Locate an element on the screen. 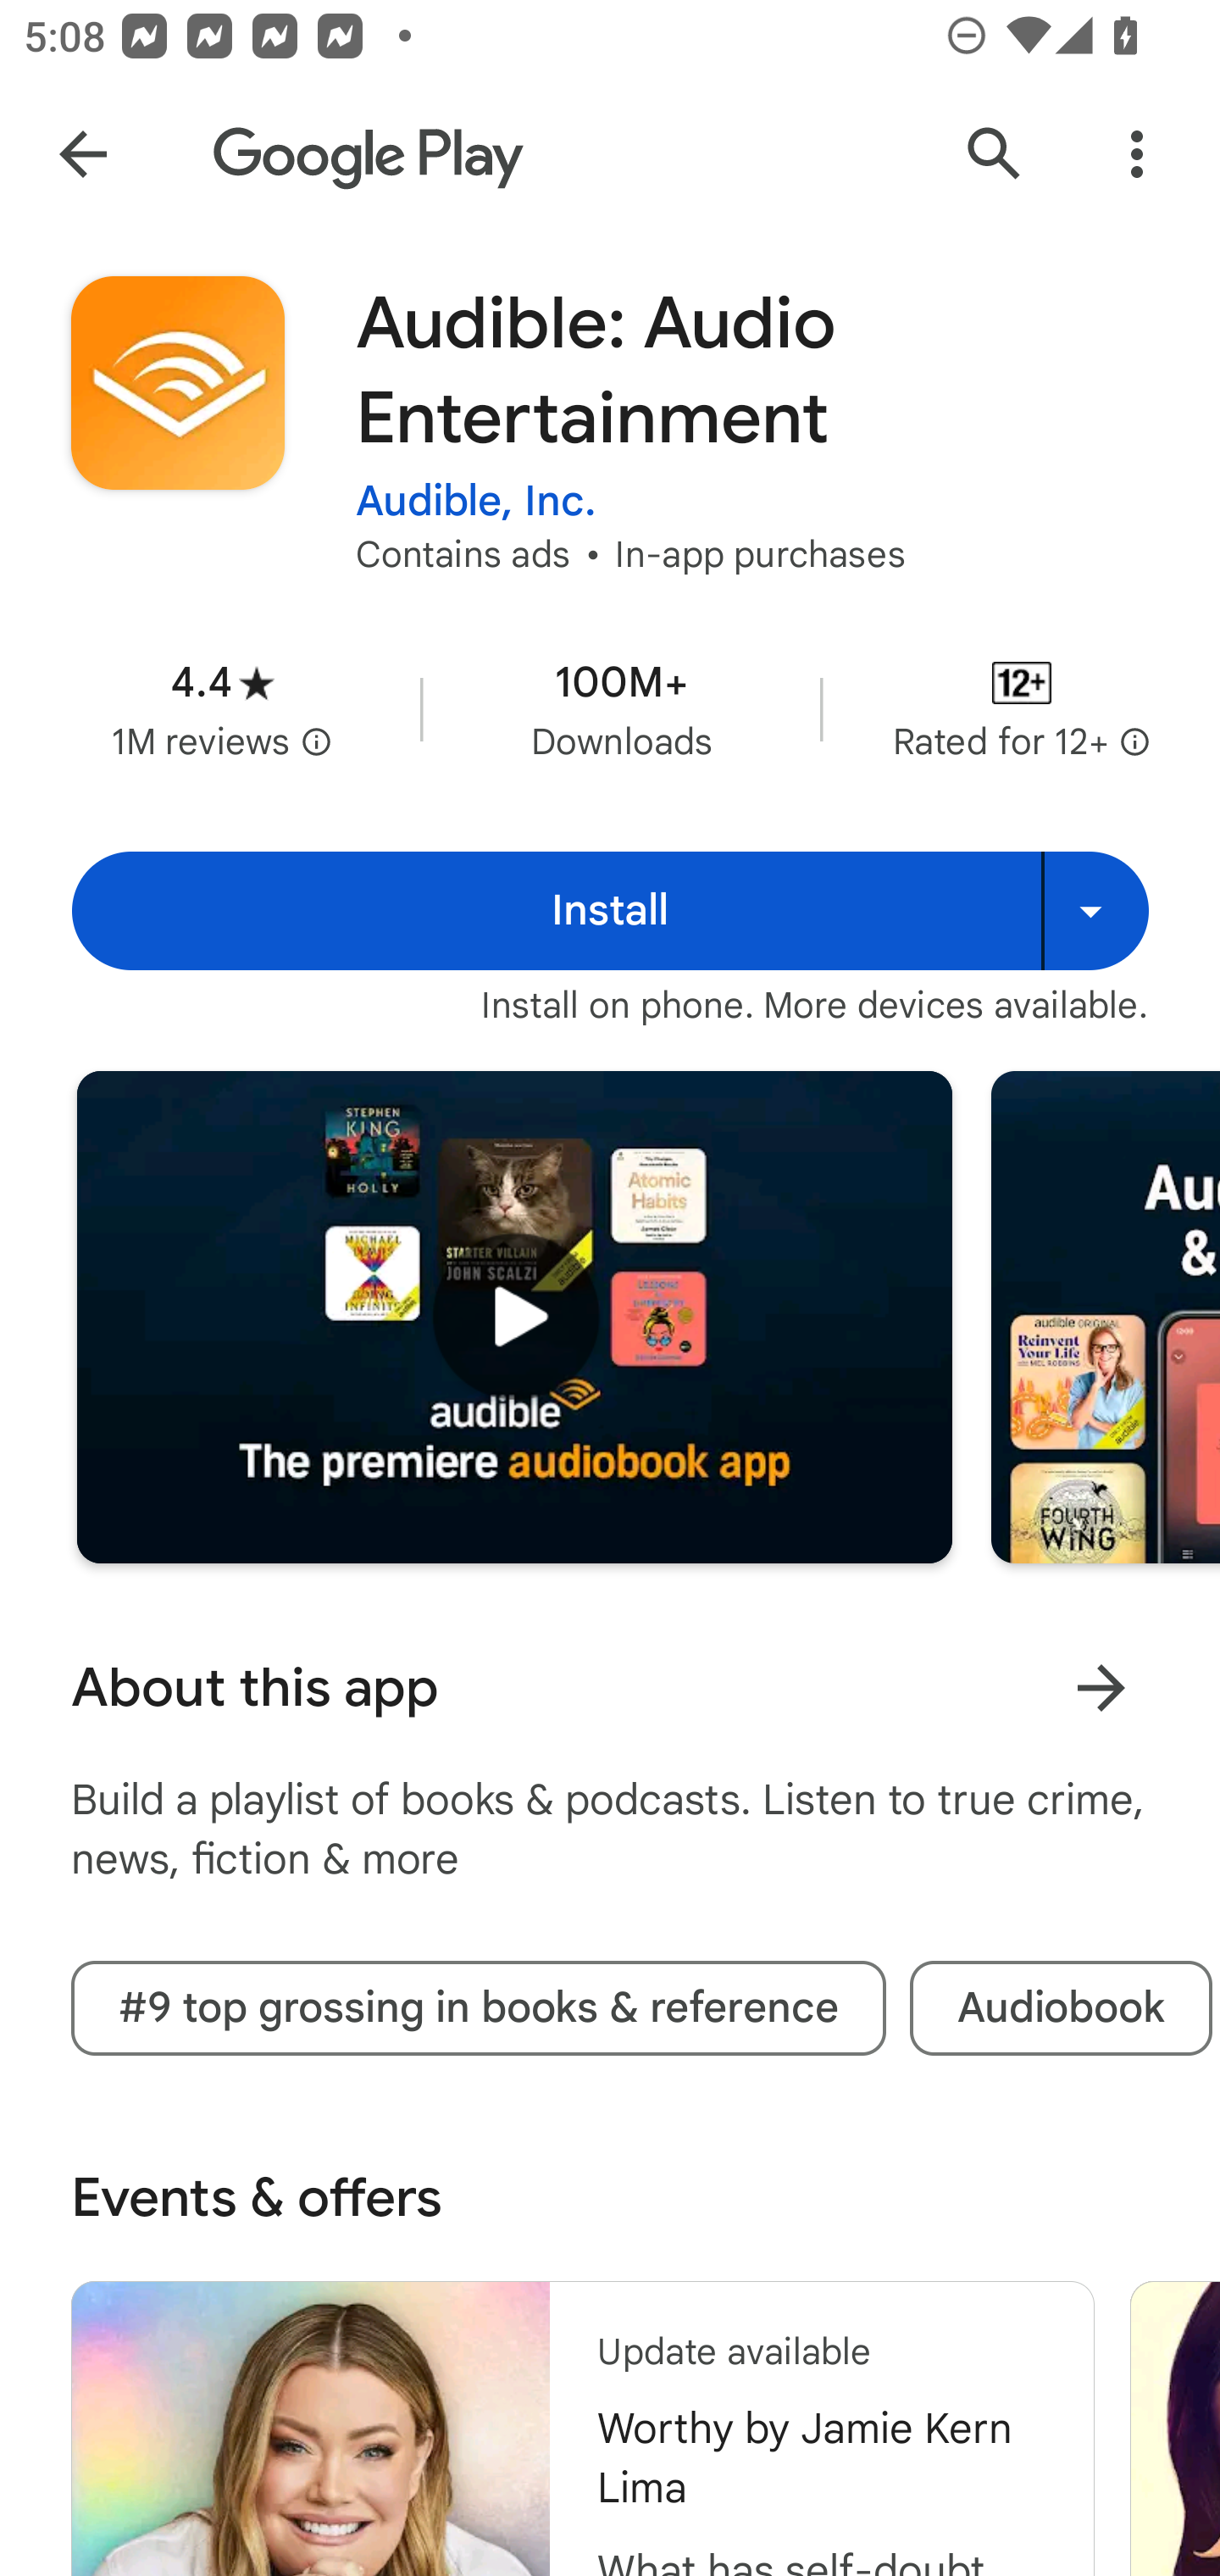 The height and width of the screenshot is (2576, 1220). Play trailer for "Audible: Audio Entertainment" is located at coordinates (514, 1317).